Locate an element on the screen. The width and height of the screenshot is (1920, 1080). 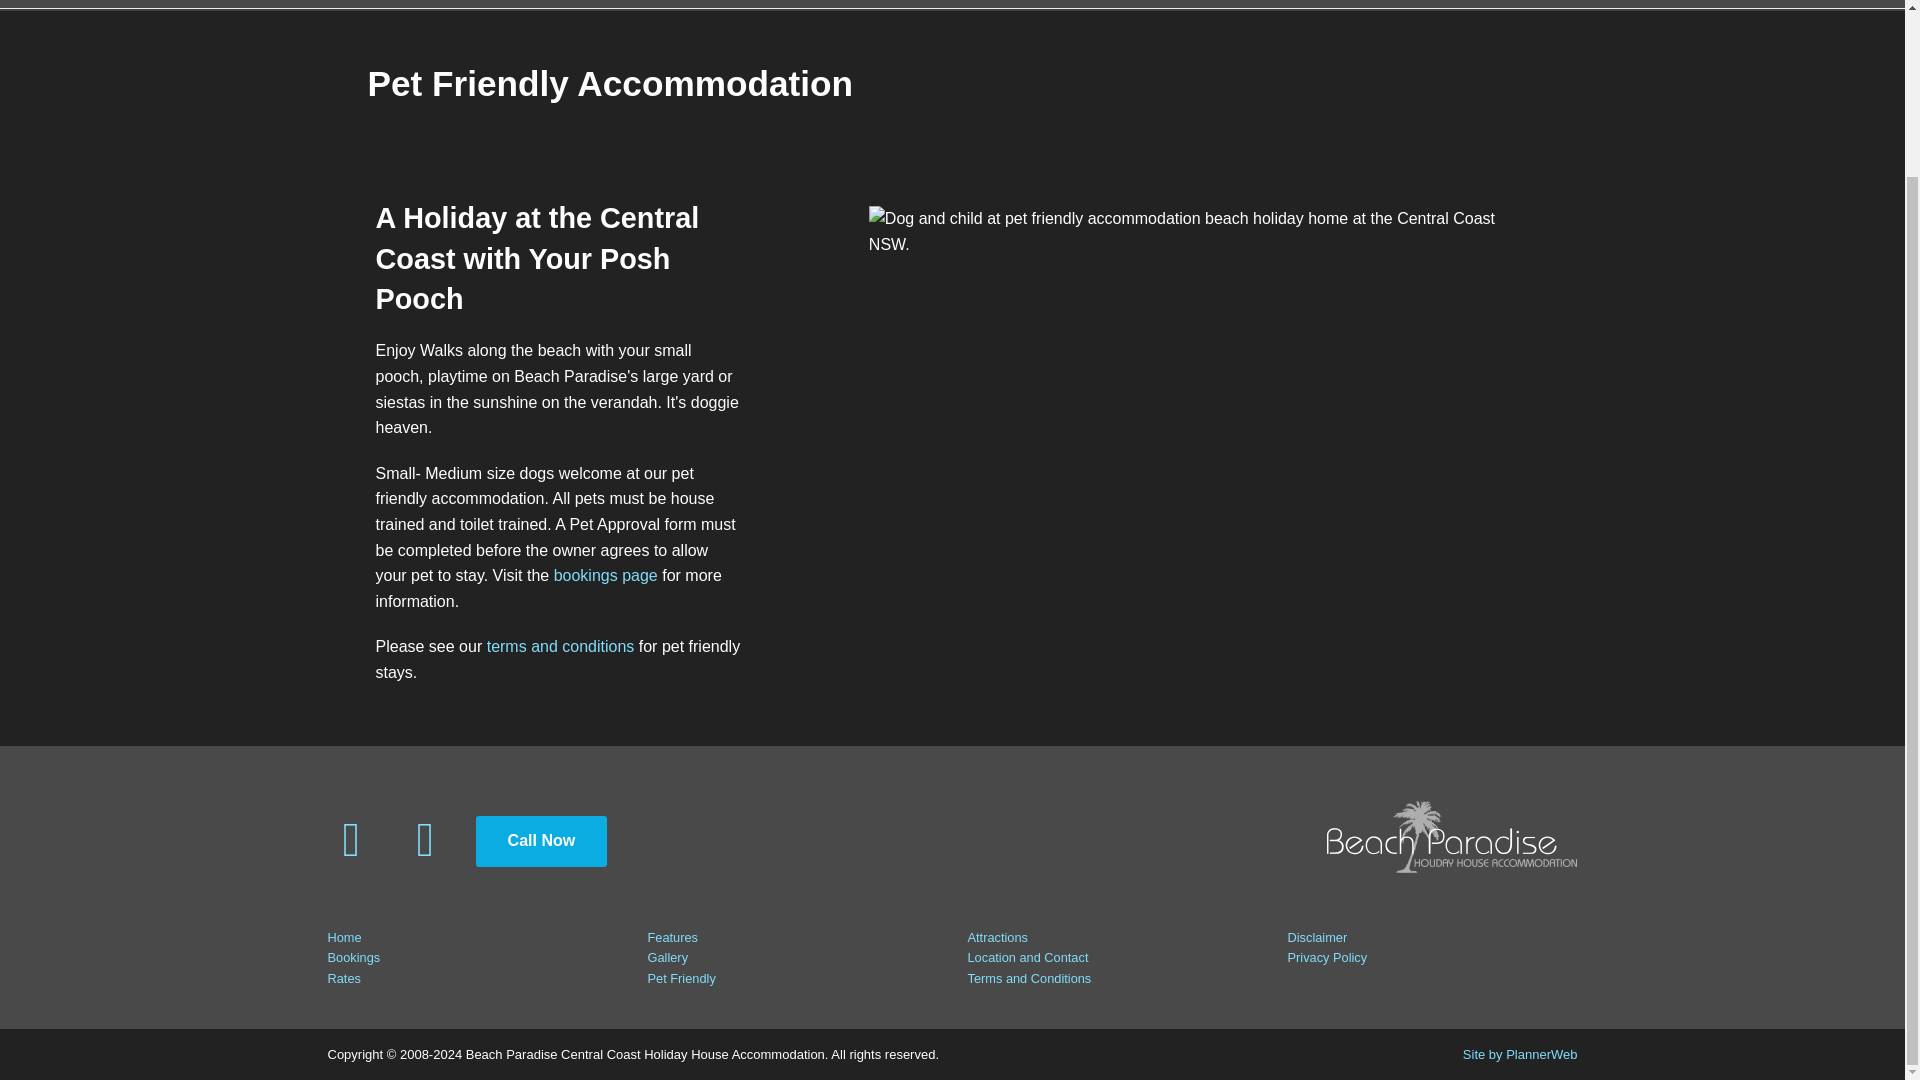
Location and Contact is located at coordinates (1028, 958).